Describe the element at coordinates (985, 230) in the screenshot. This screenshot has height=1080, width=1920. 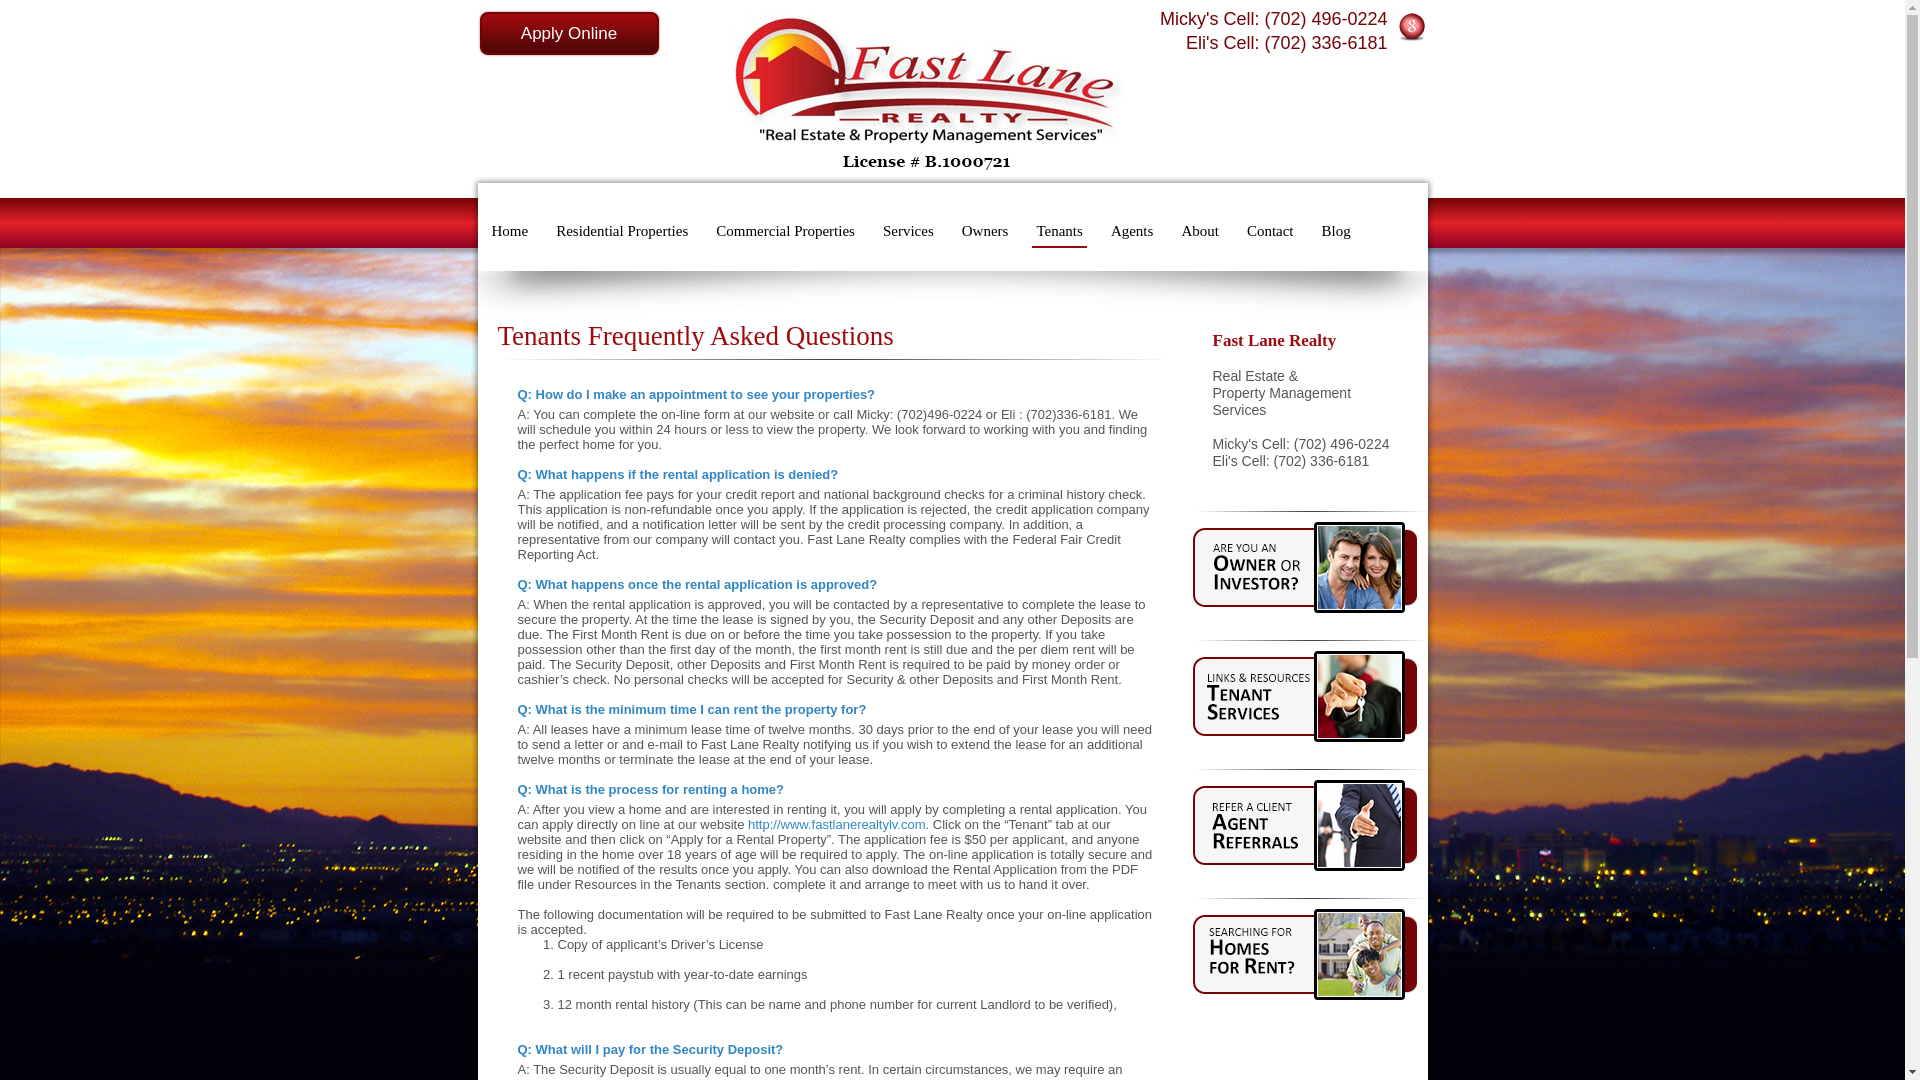
I see `Owners` at that location.